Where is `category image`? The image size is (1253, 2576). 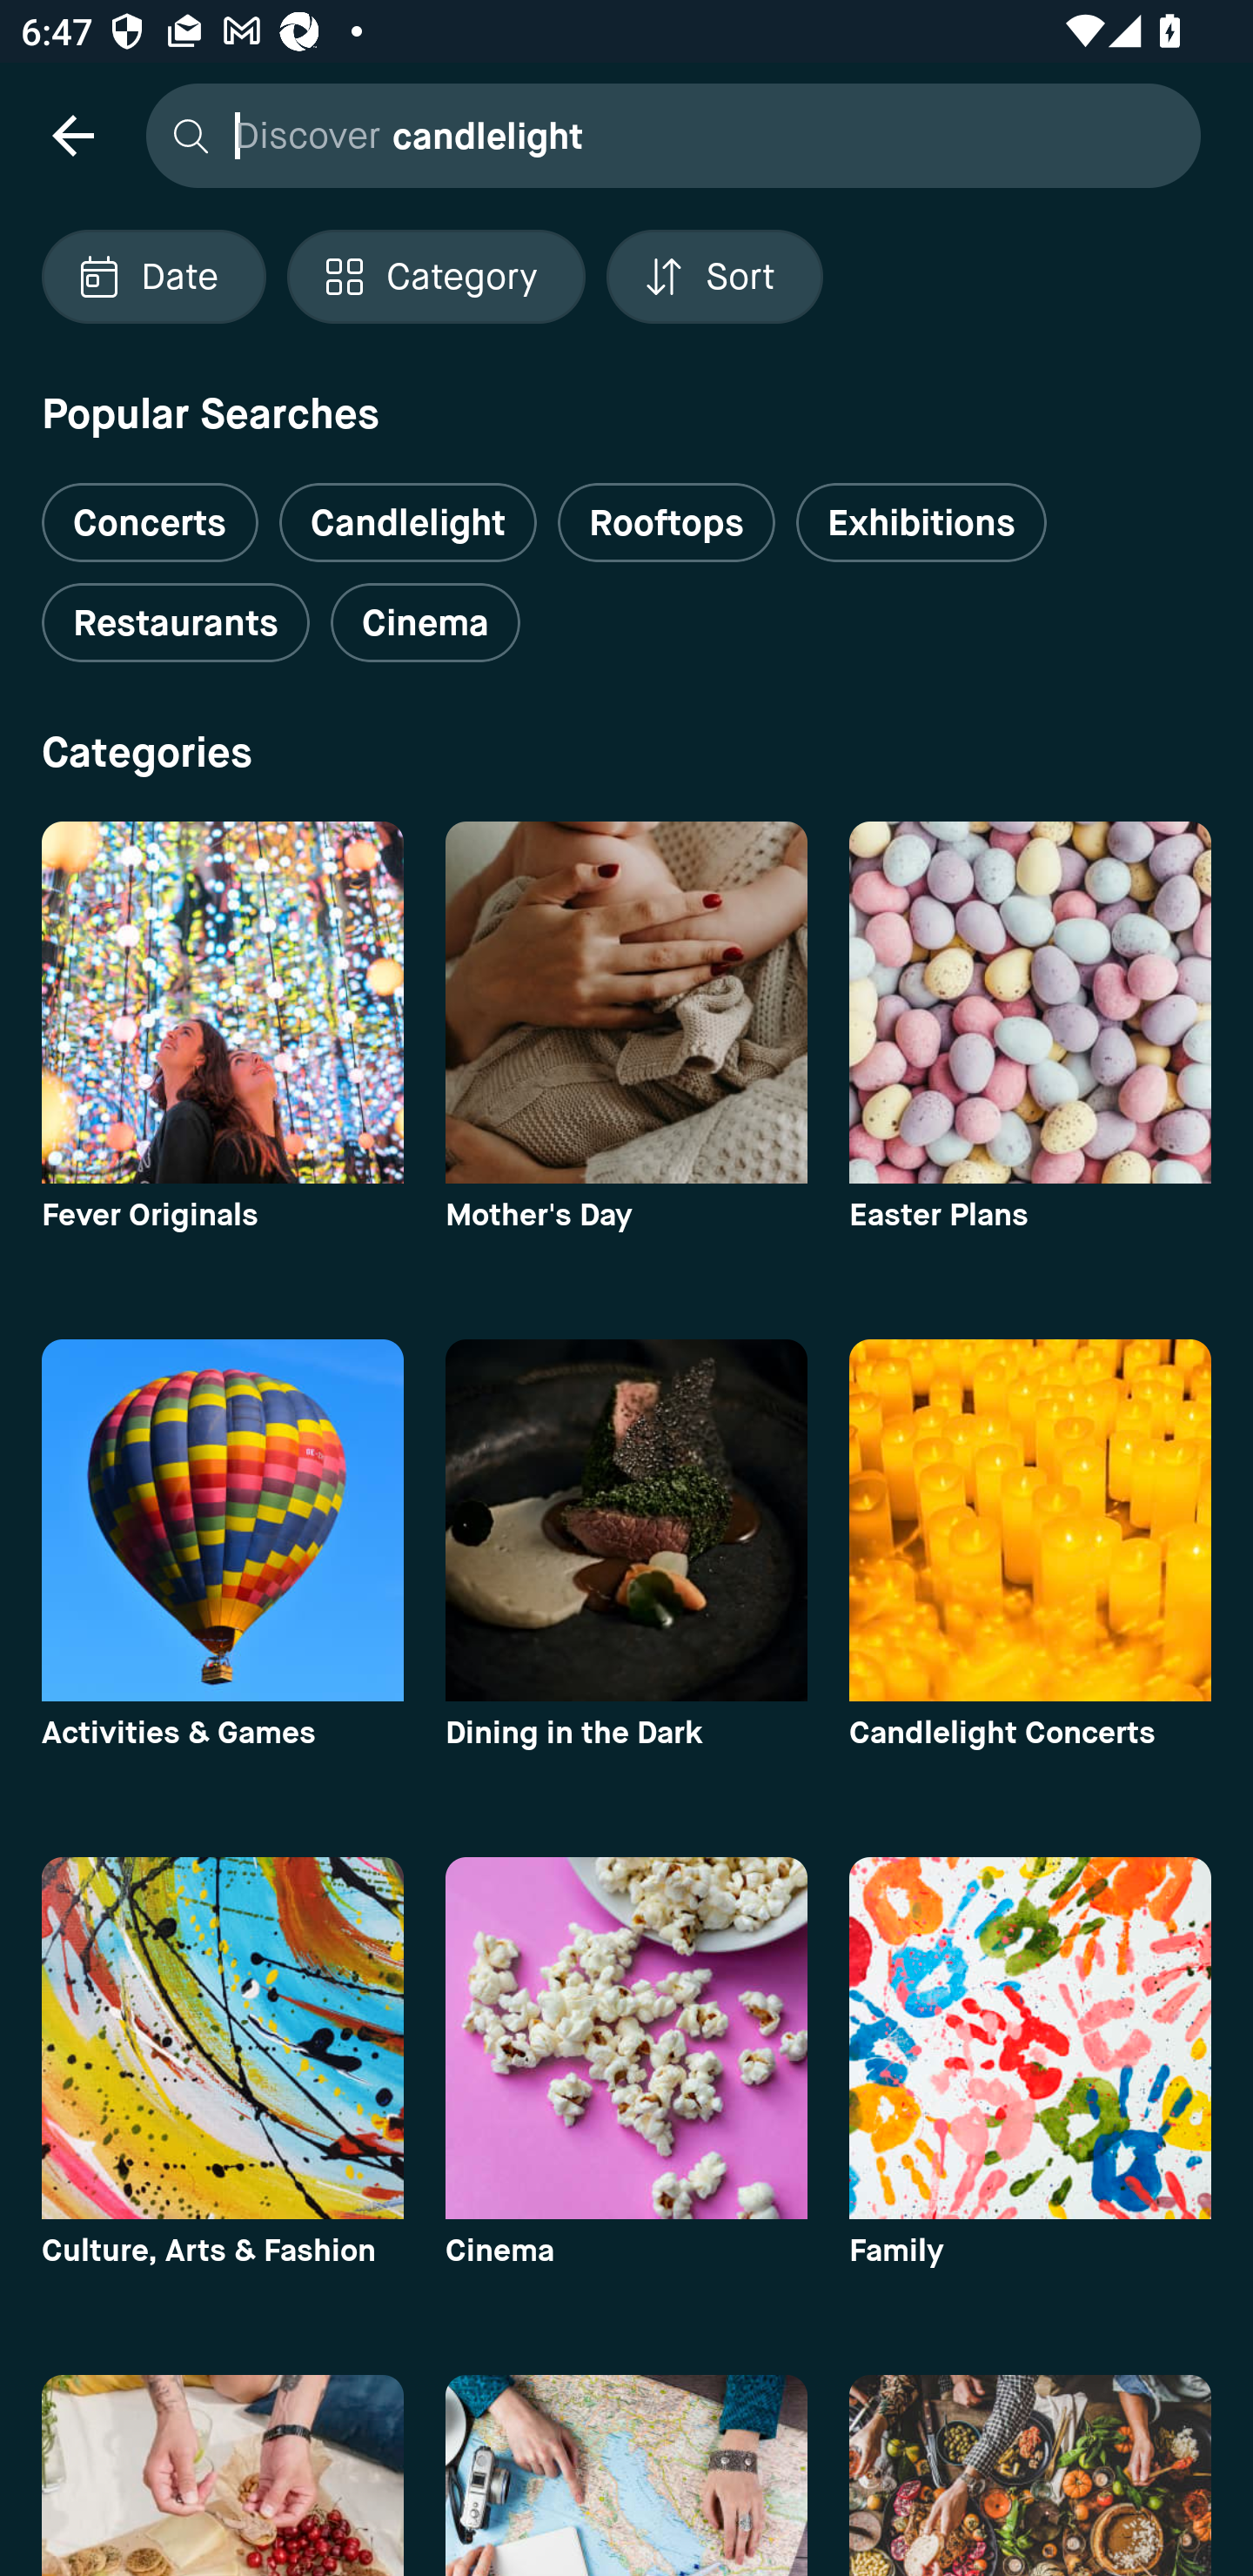
category image is located at coordinates (626, 2475).